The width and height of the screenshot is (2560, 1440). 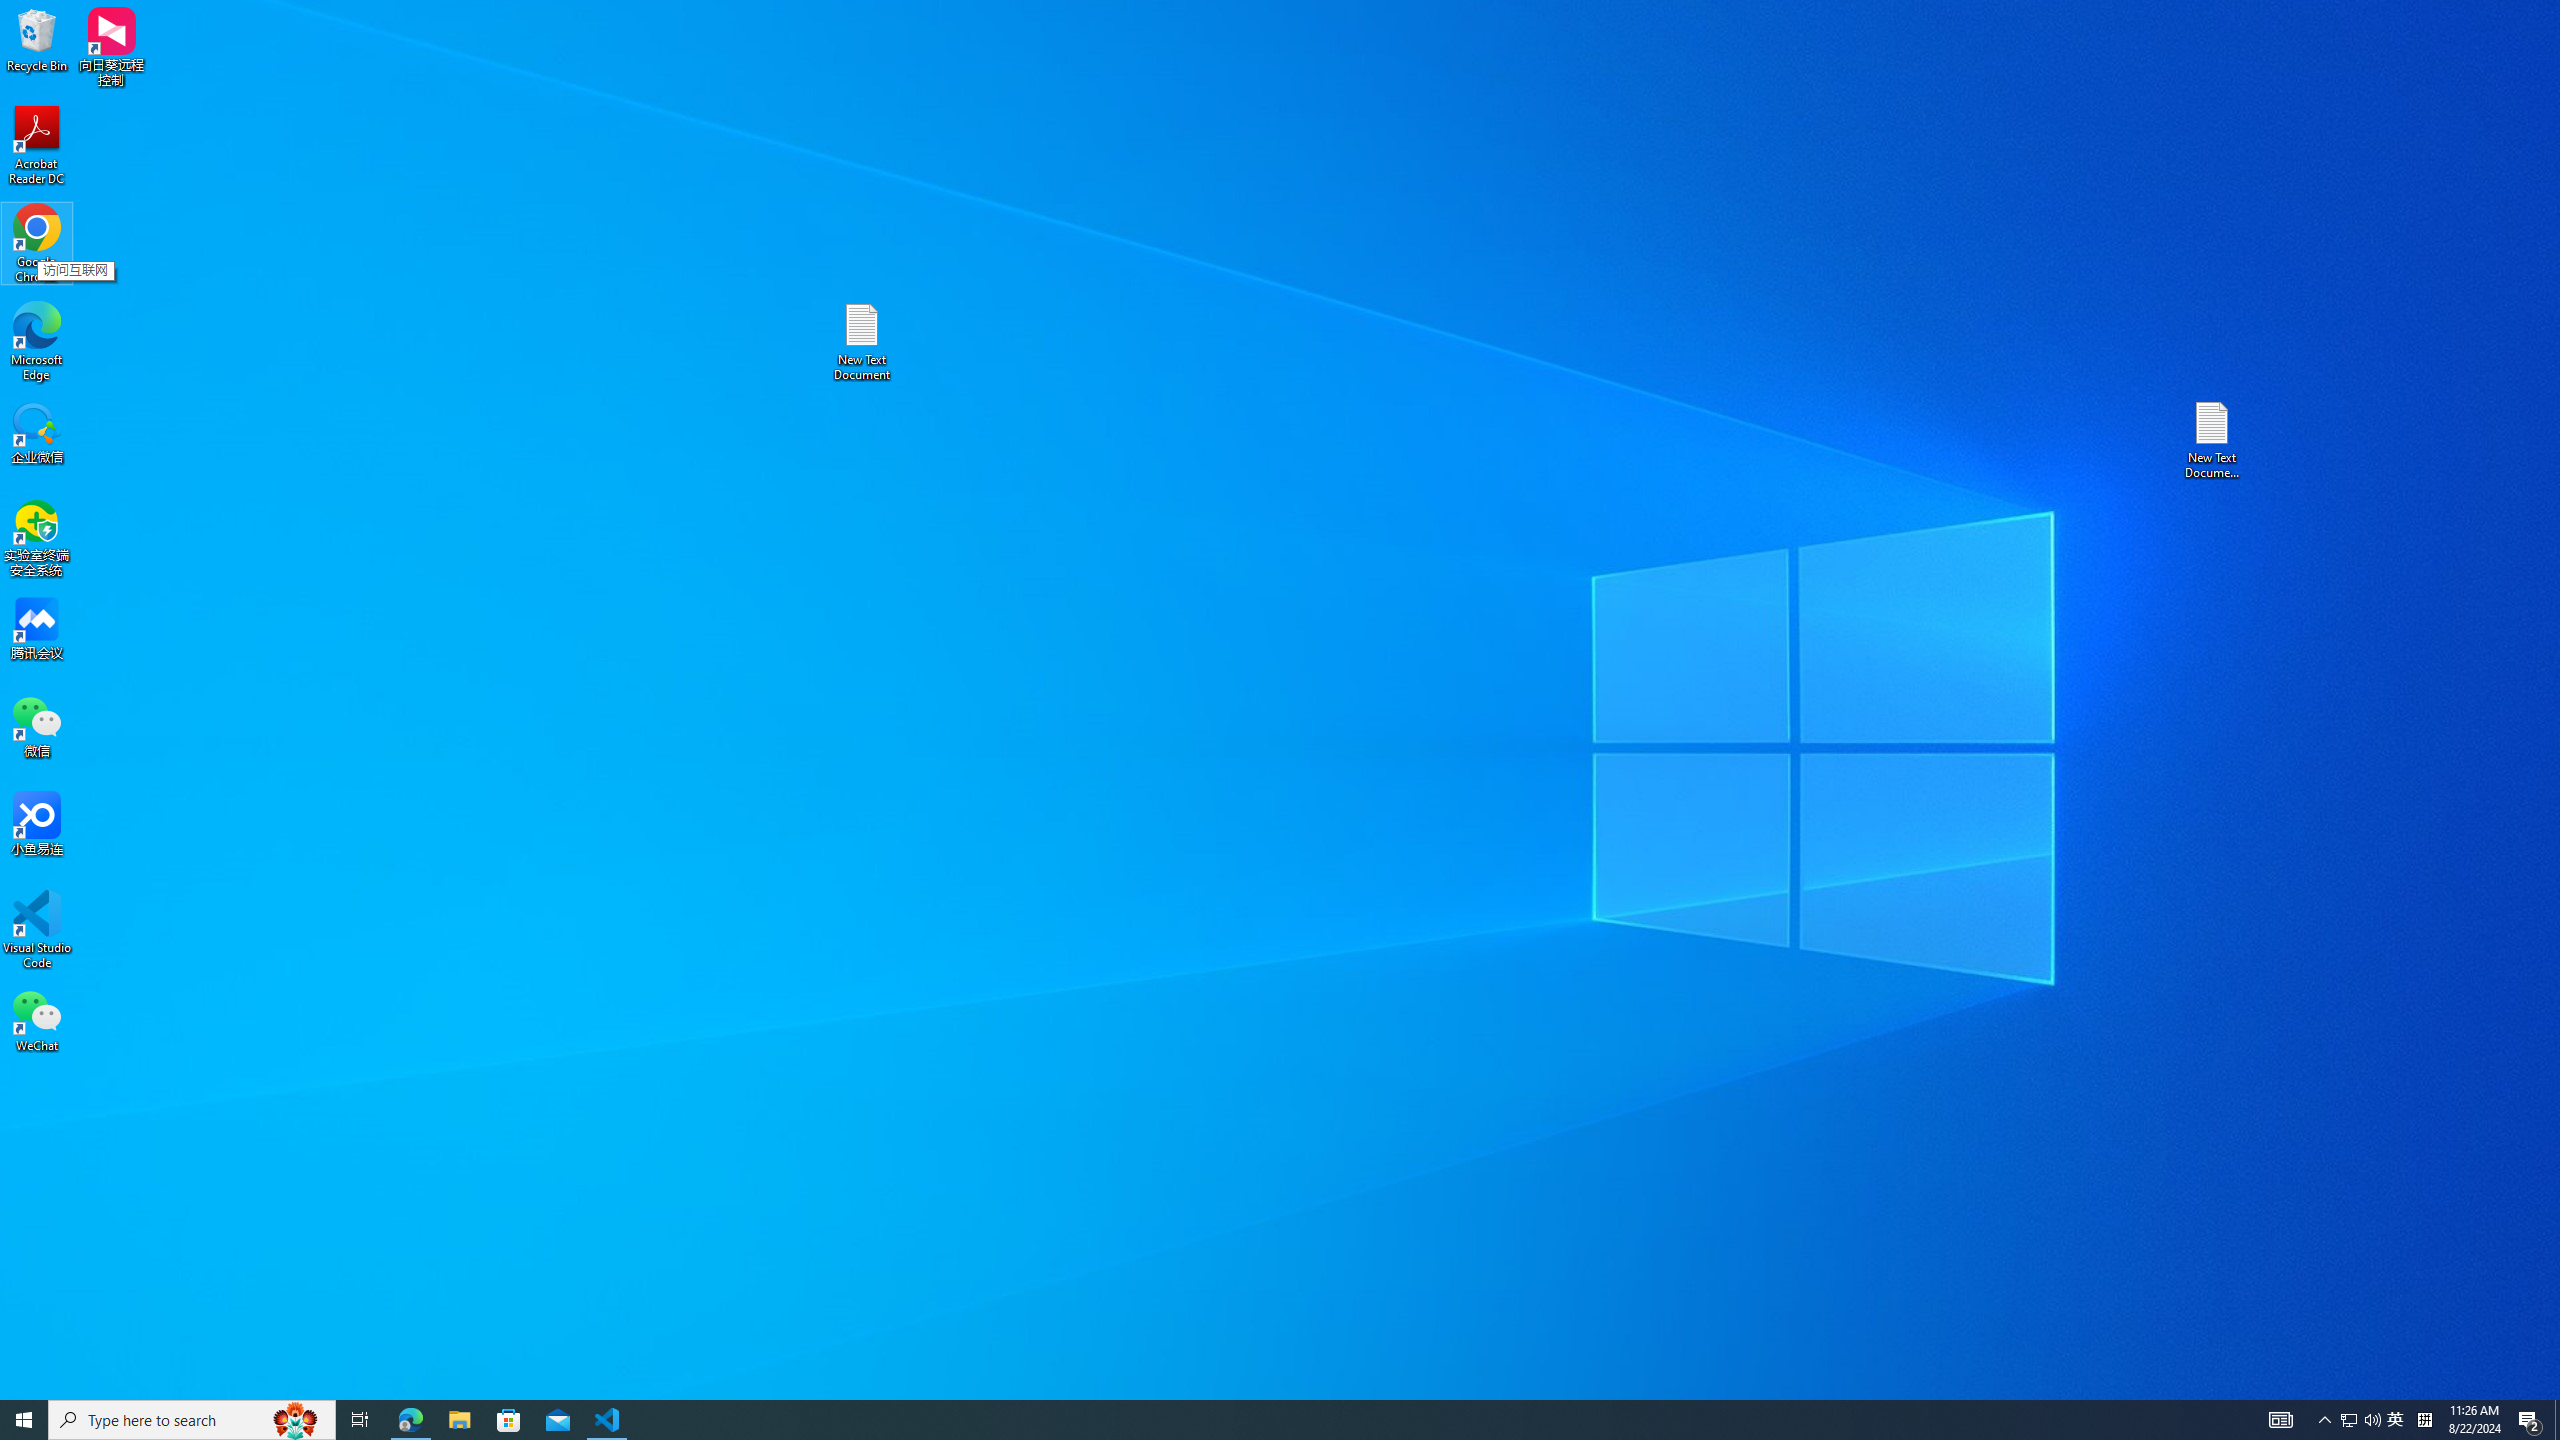 What do you see at coordinates (37, 244) in the screenshot?
I see `New Text Document` at bounding box center [37, 244].